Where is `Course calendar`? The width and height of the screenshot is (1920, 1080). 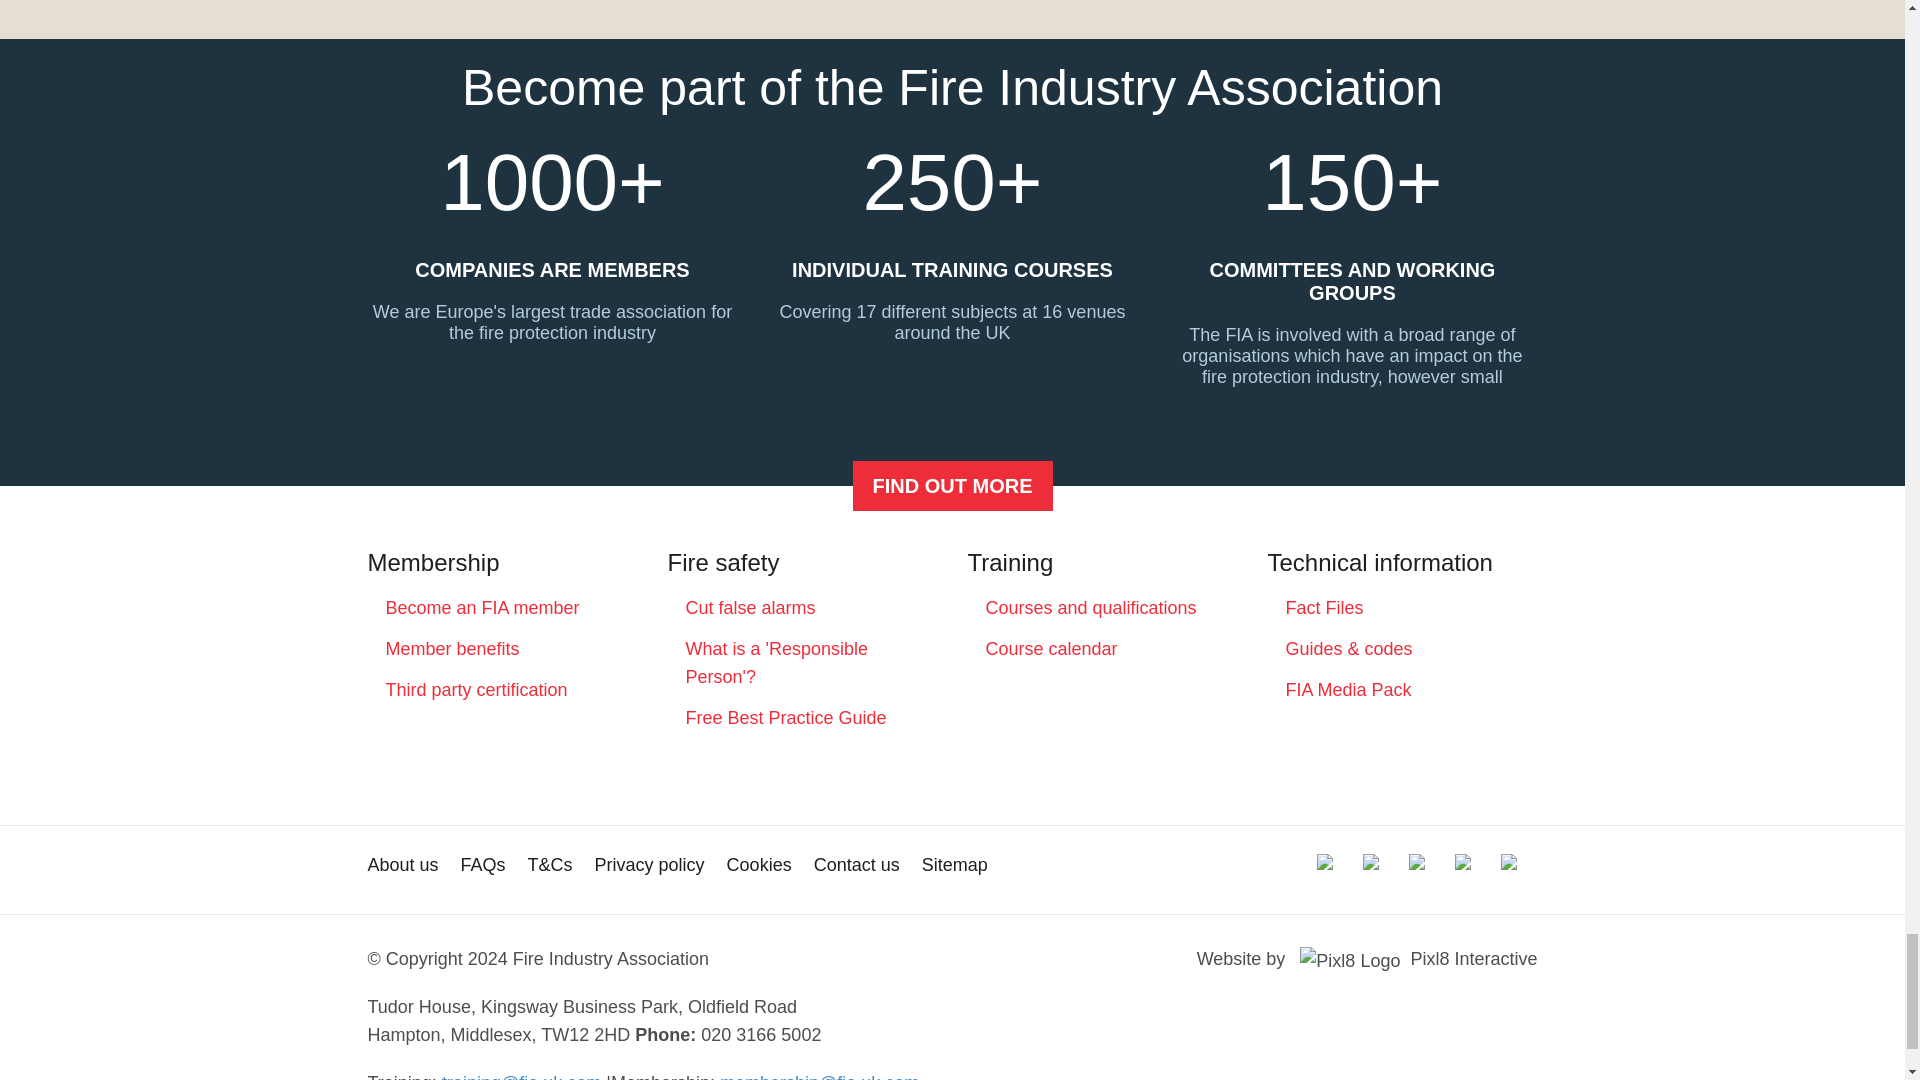 Course calendar is located at coordinates (1052, 648).